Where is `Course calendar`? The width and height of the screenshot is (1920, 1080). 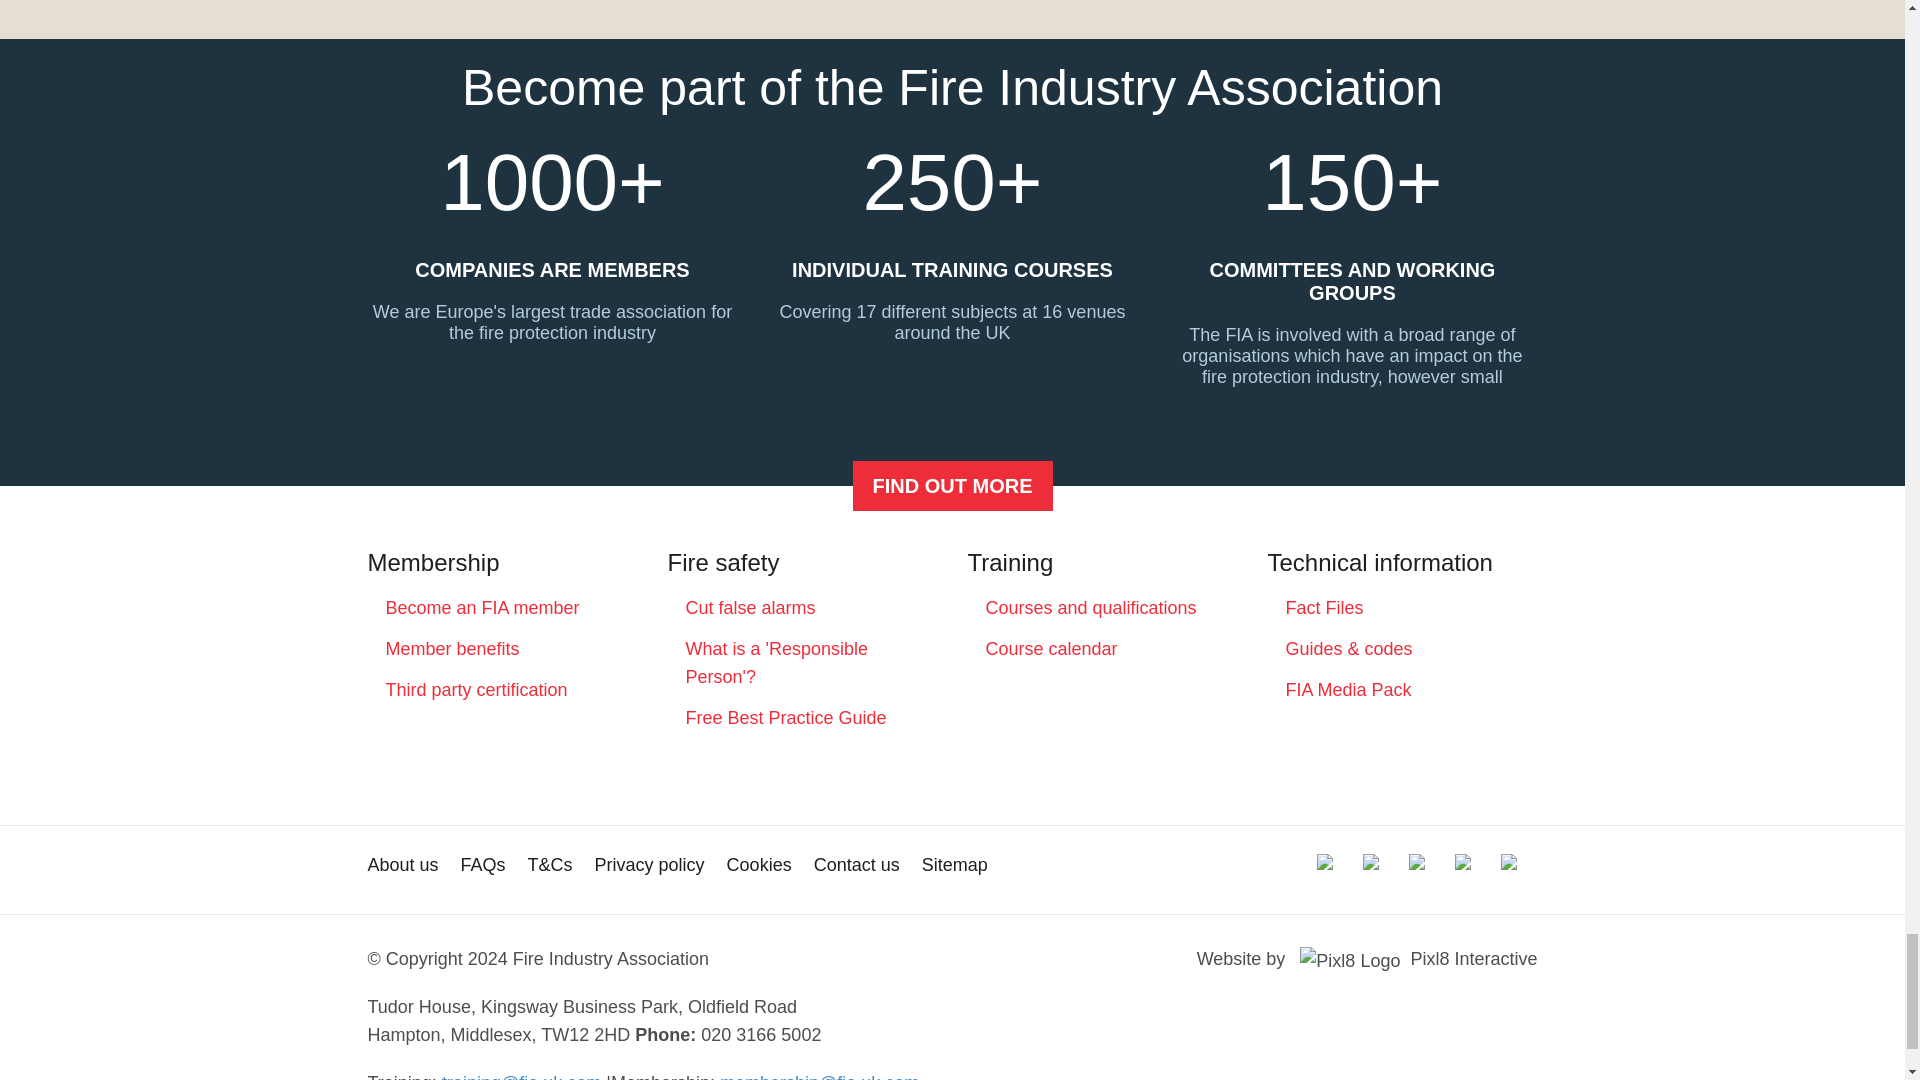 Course calendar is located at coordinates (1052, 648).